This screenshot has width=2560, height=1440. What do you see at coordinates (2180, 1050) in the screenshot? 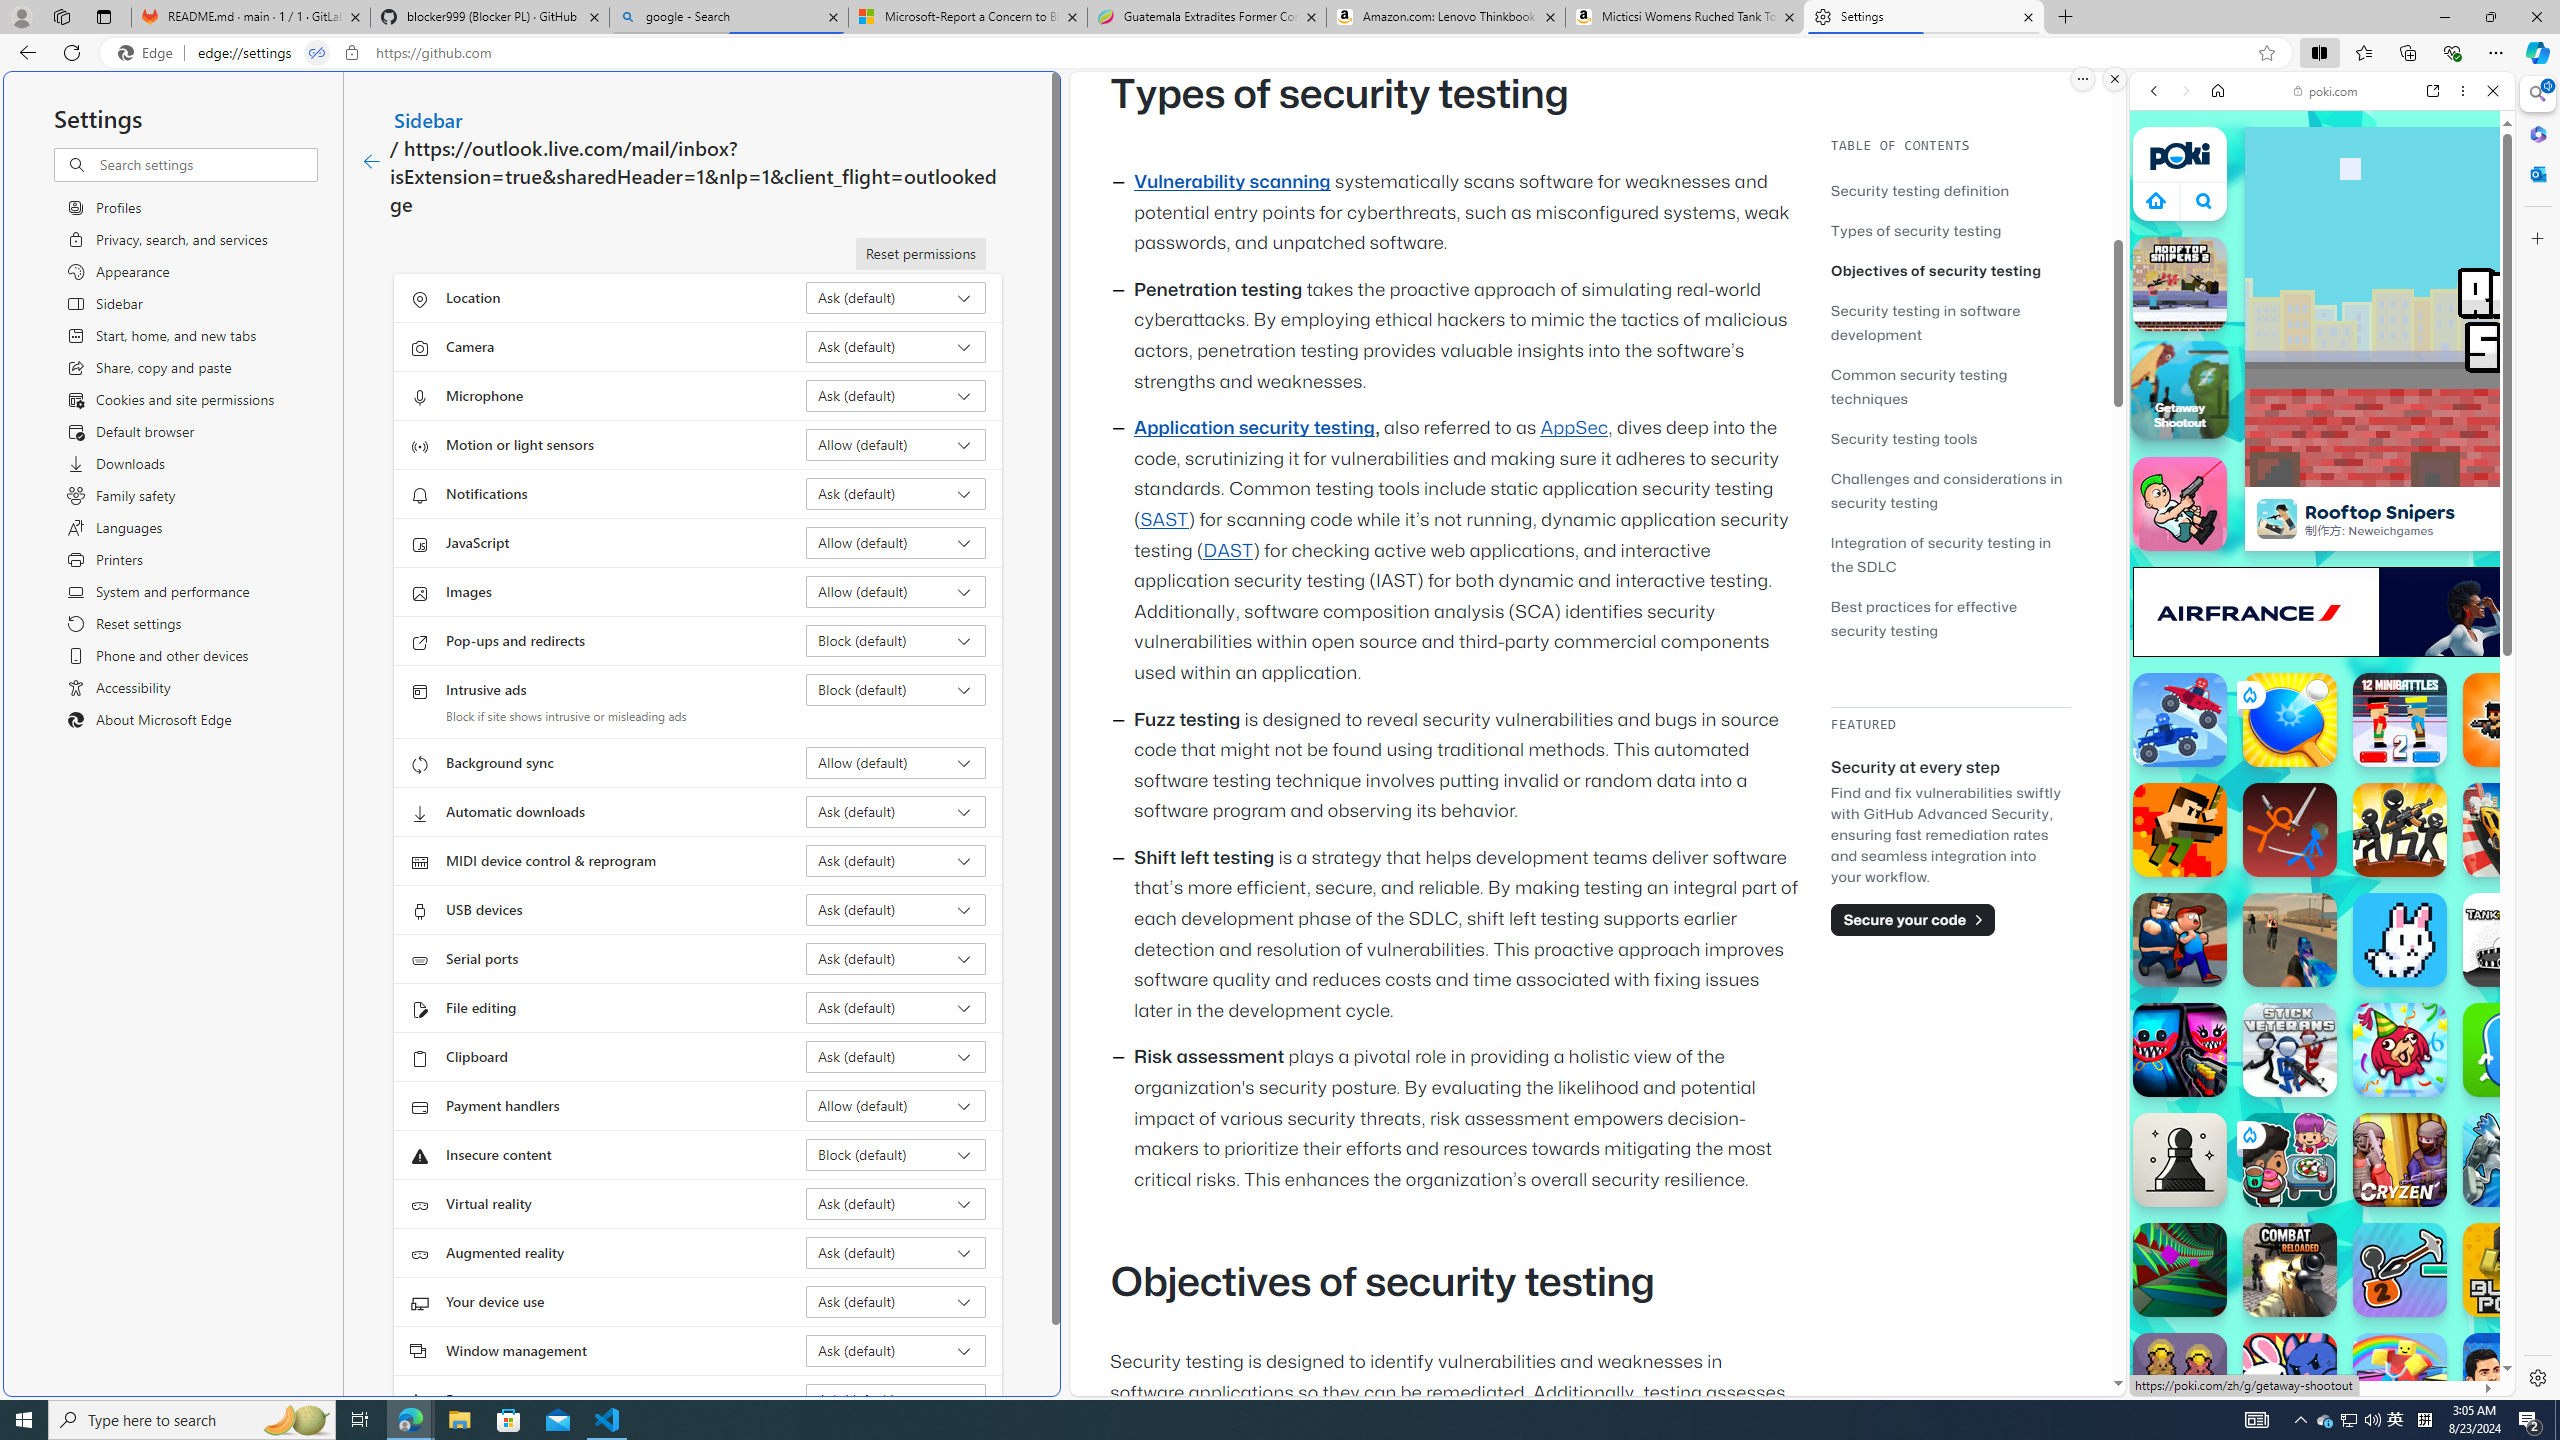
I see `Huggy Wuggy Shooter` at bounding box center [2180, 1050].